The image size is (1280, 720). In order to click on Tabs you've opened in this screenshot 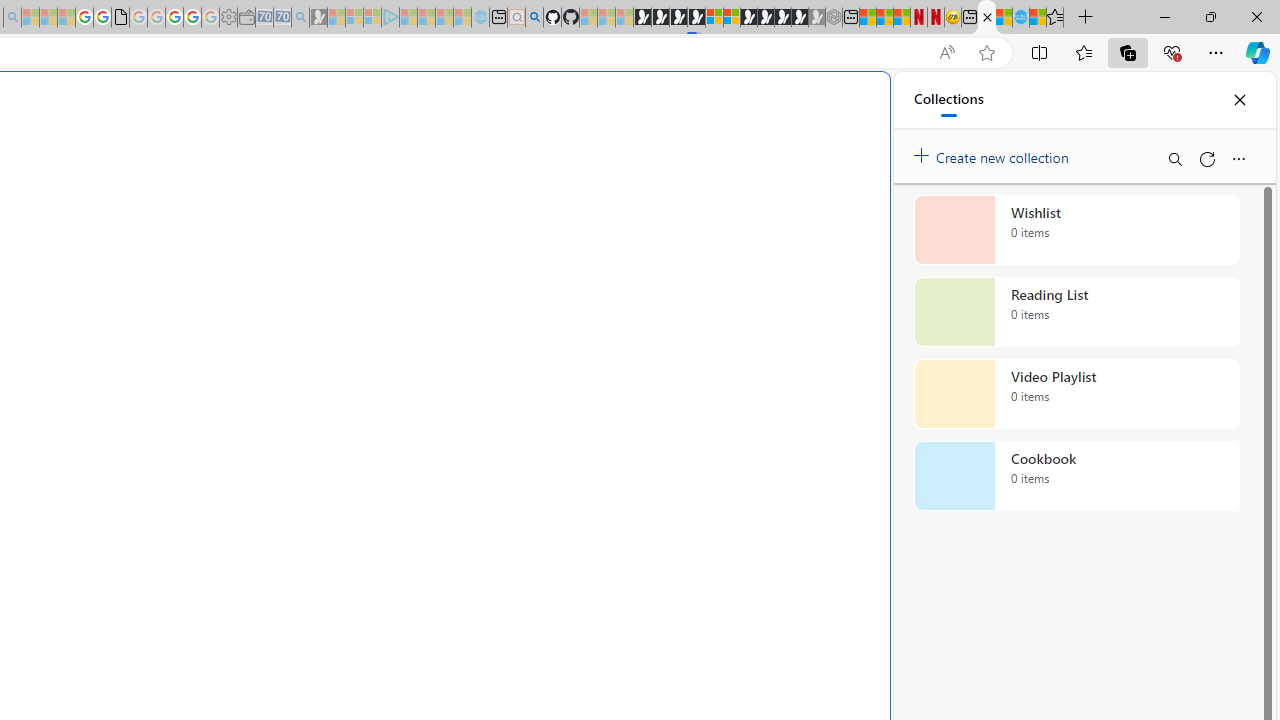, I will do `click(276, 266)`.